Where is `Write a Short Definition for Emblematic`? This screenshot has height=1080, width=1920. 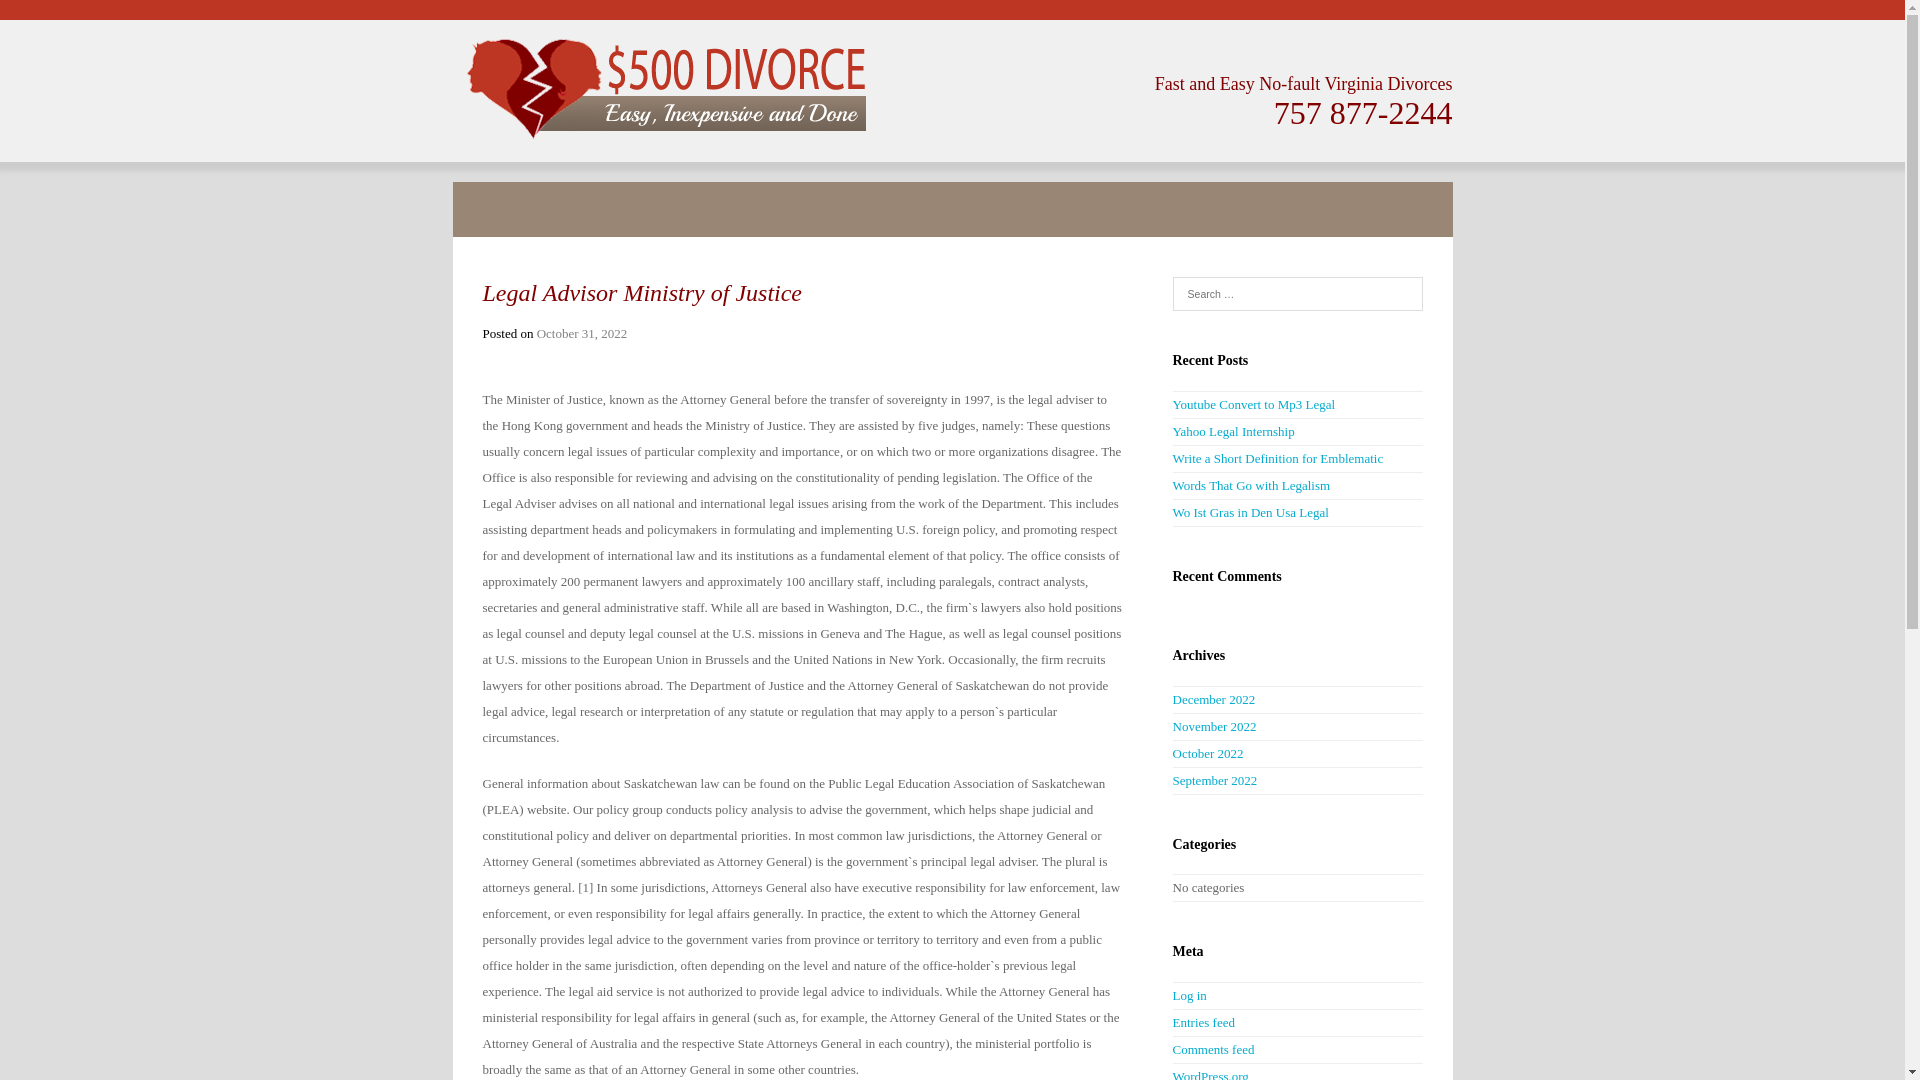
Write a Short Definition for Emblematic is located at coordinates (1278, 458).